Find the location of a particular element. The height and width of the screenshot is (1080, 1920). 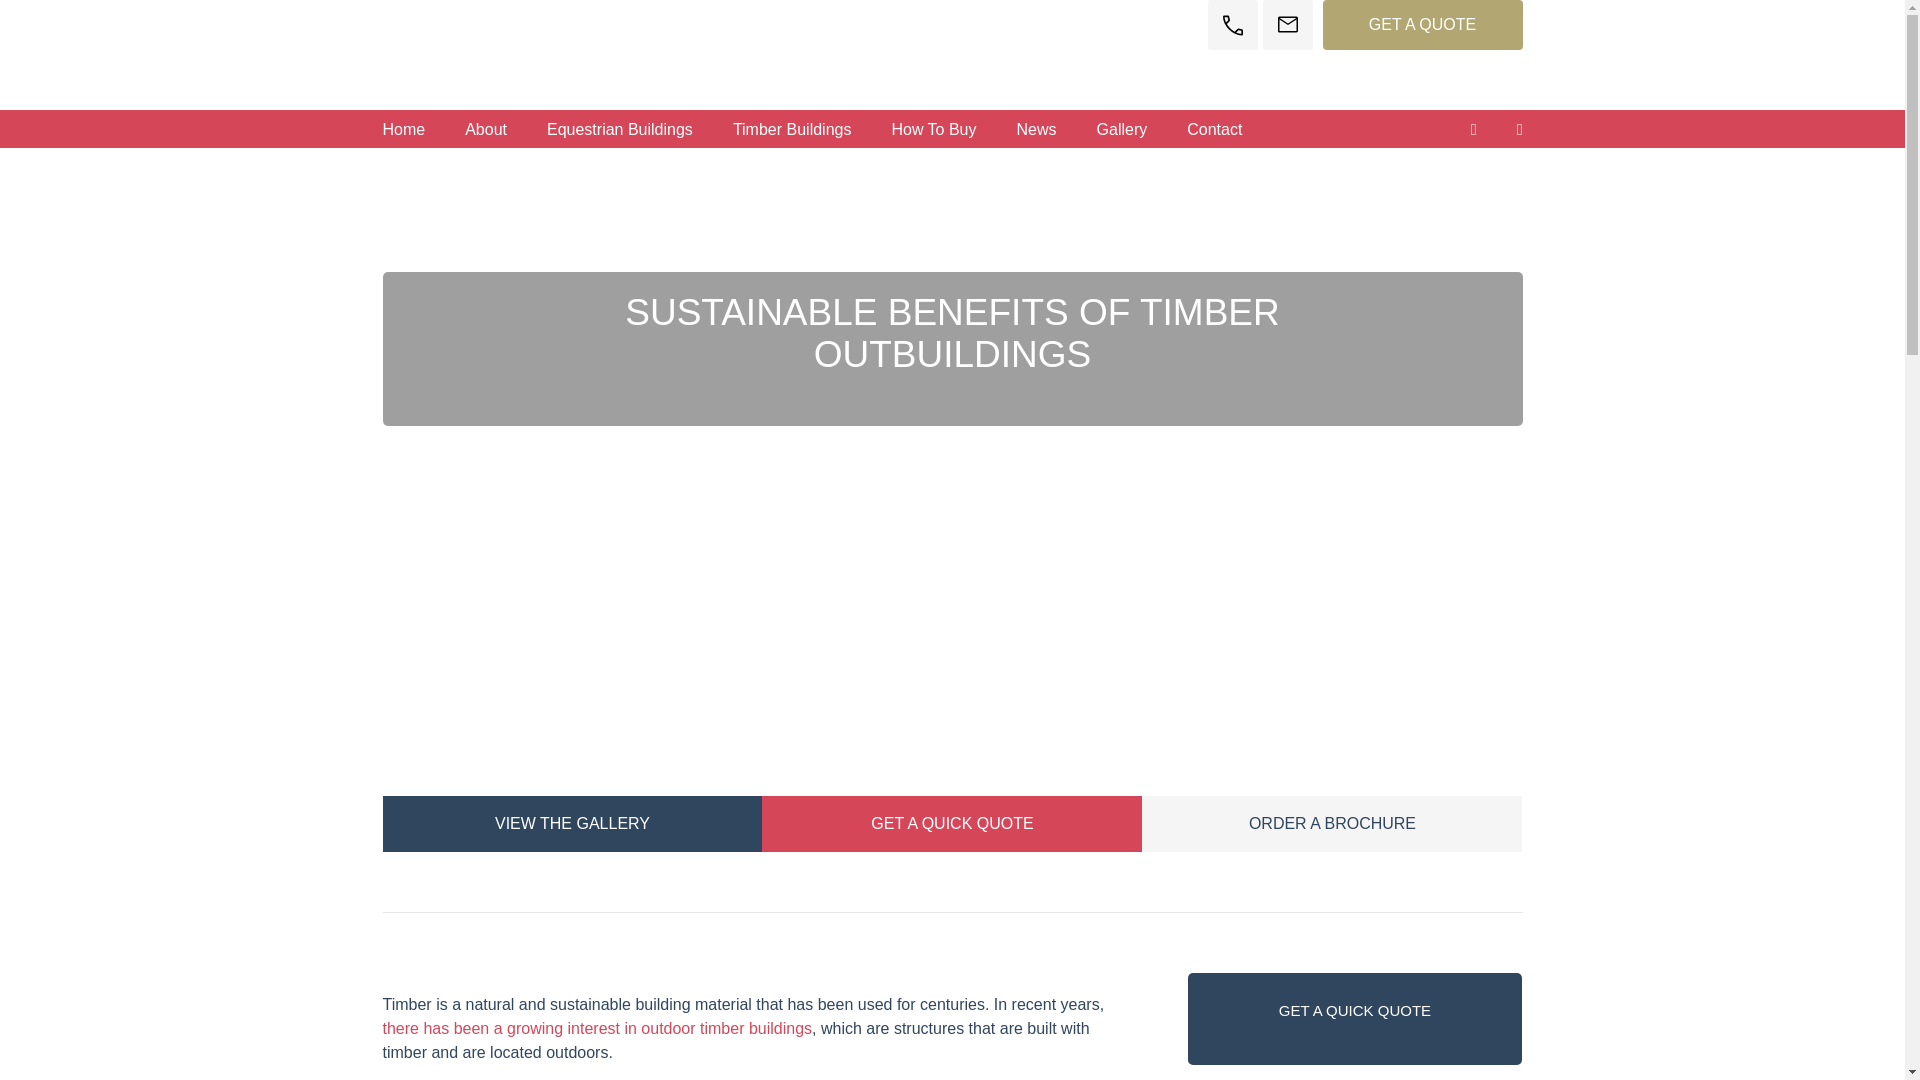

GET A QUICK QUOTE is located at coordinates (952, 824).